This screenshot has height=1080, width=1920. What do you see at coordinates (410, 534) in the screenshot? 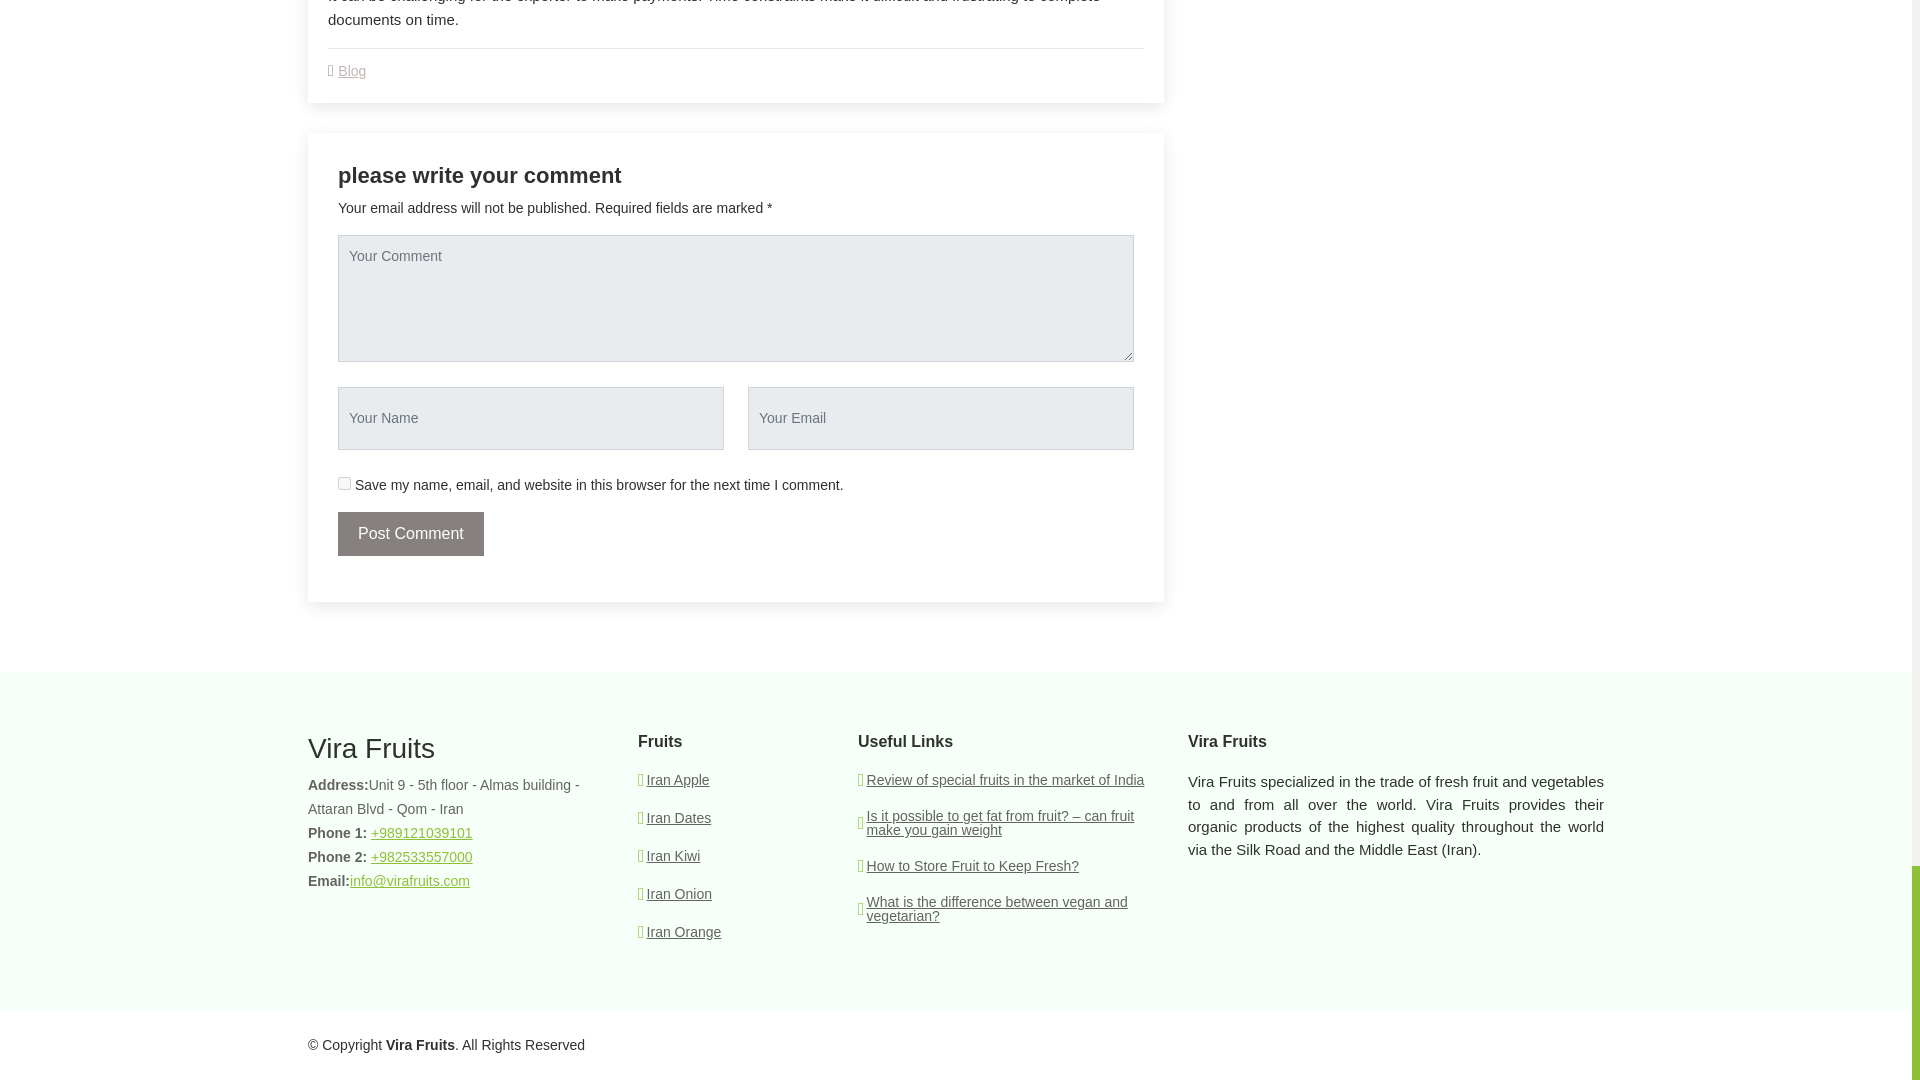
I see `Post Comment` at bounding box center [410, 534].